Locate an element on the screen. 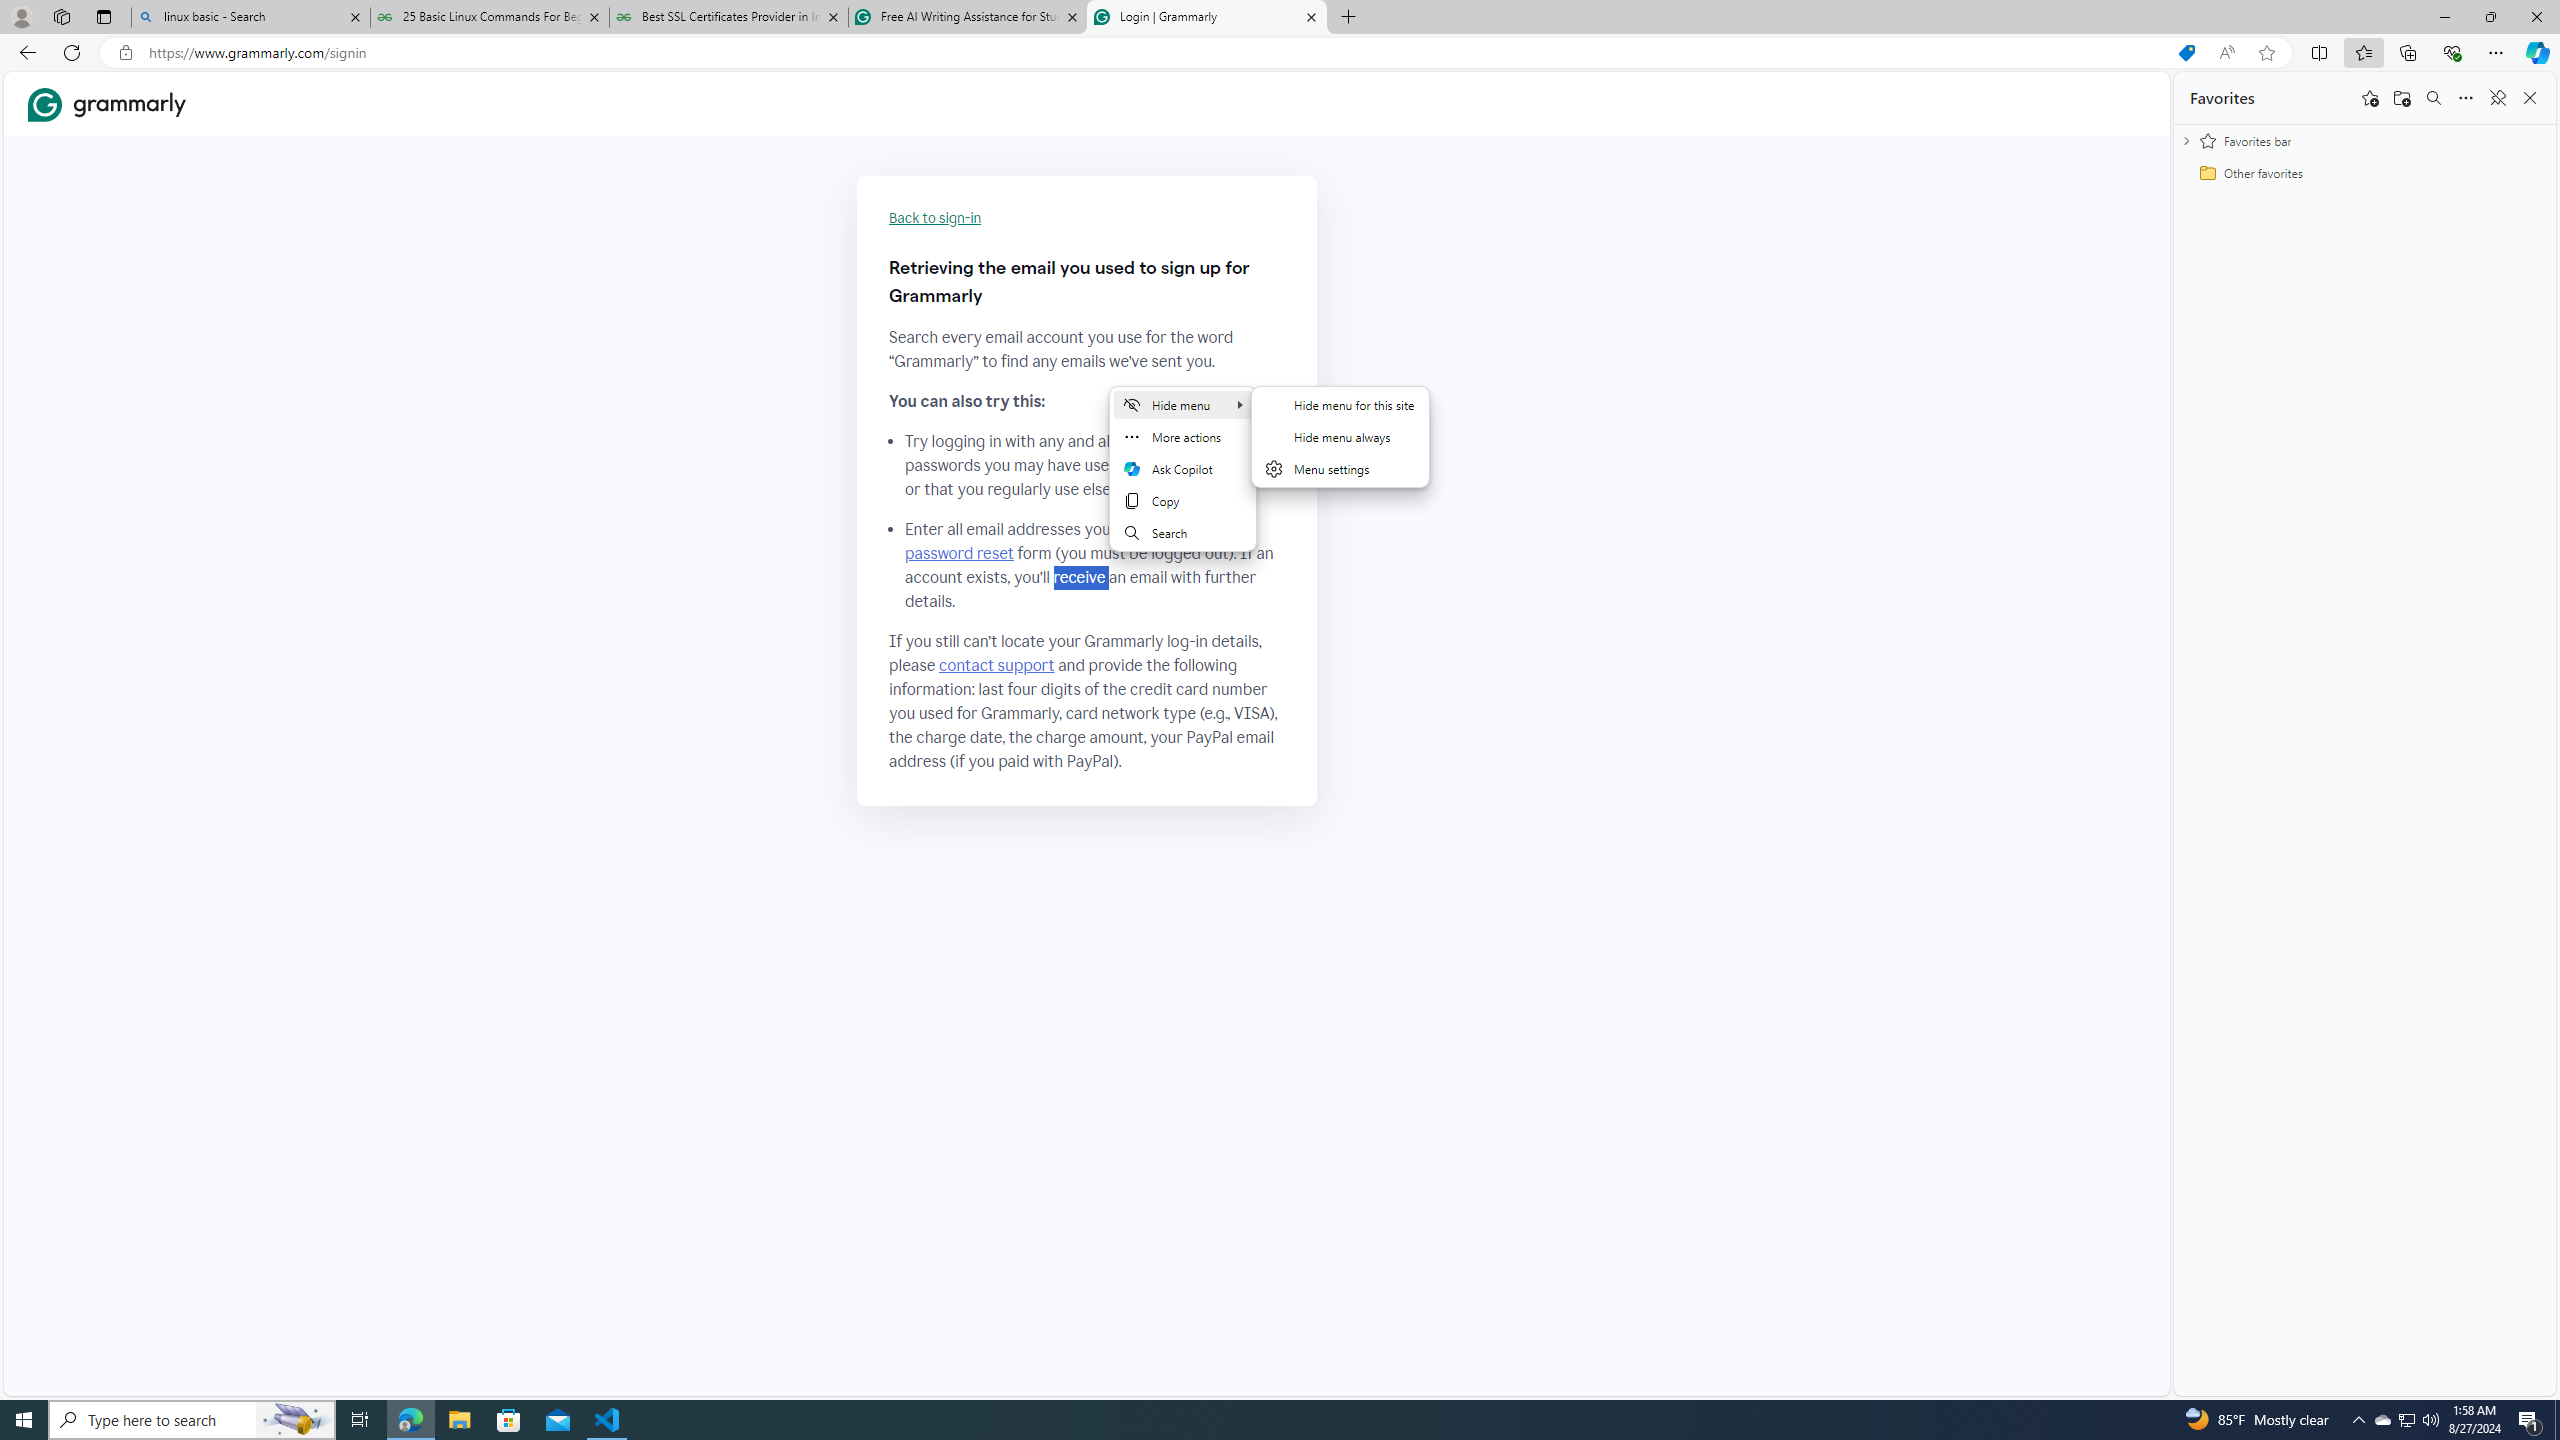 The image size is (2560, 1440). Grammarly Home is located at coordinates (107, 104).